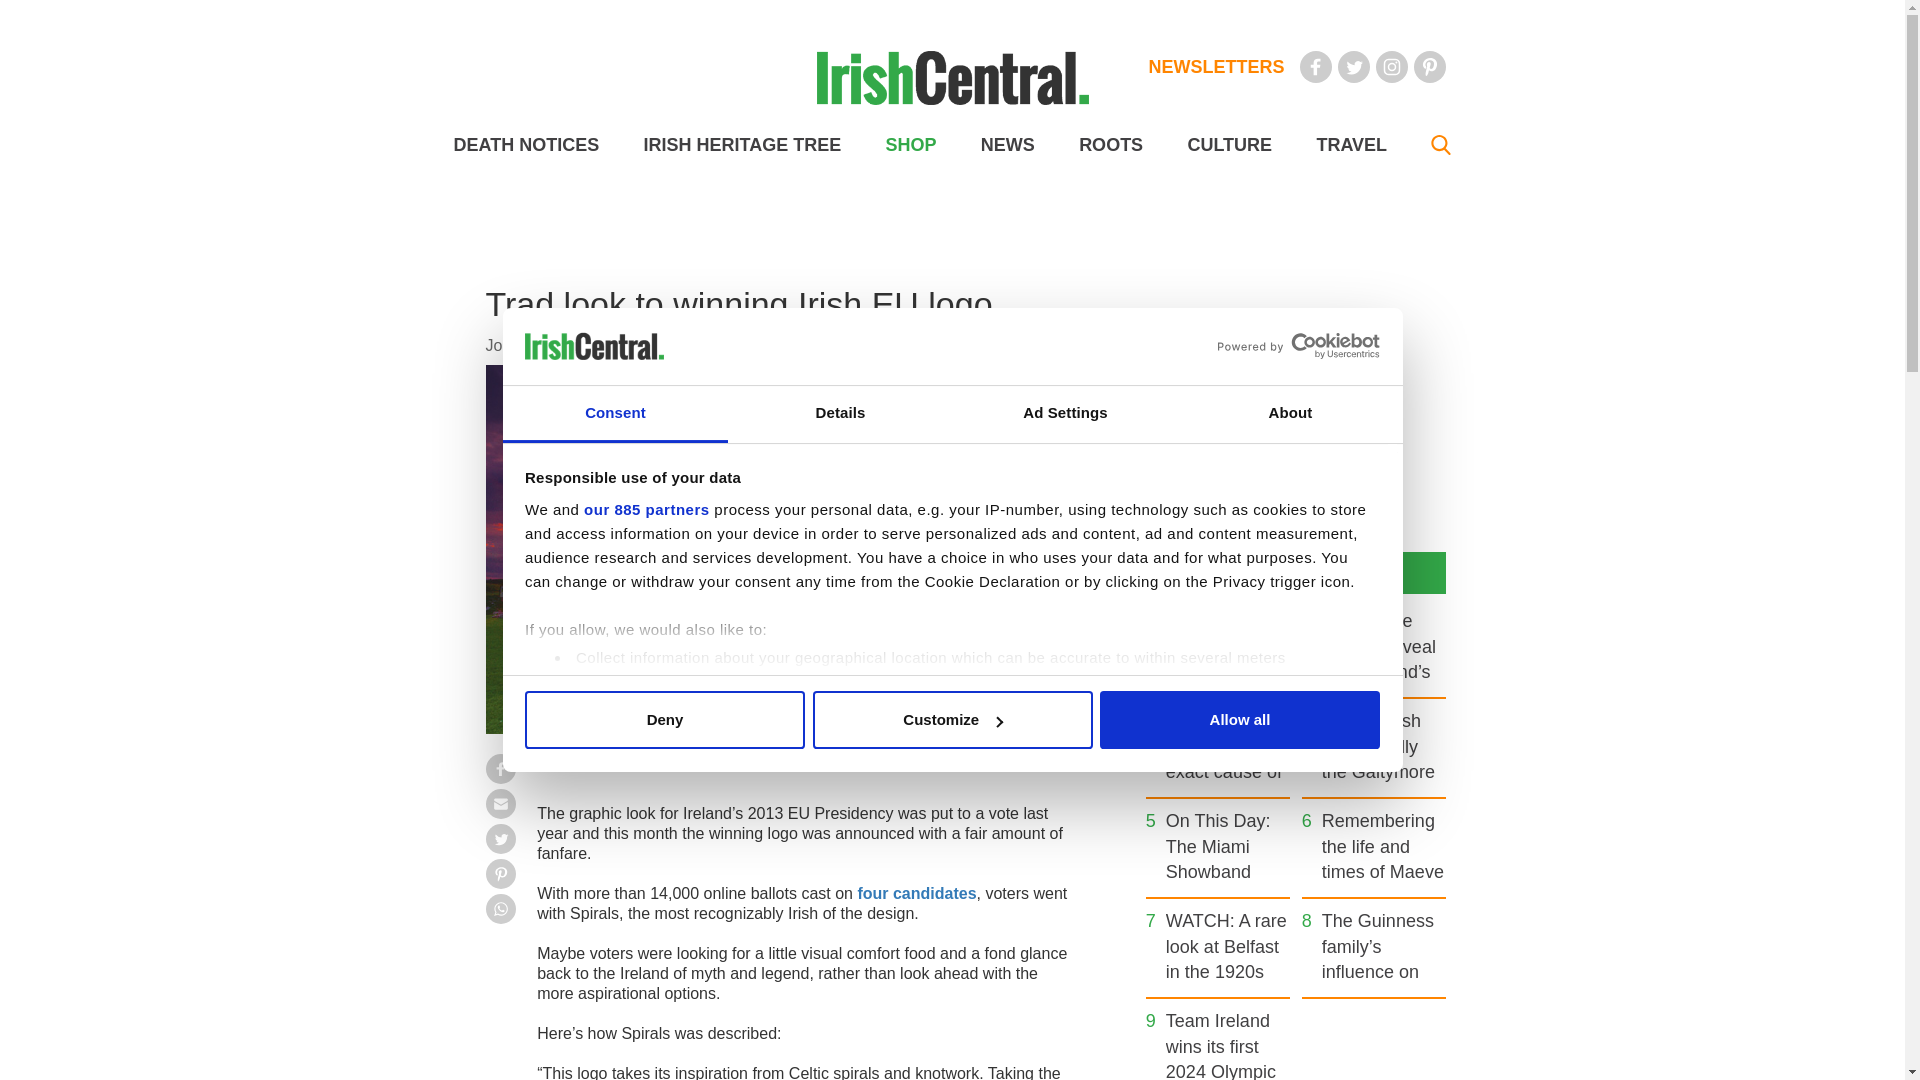 The height and width of the screenshot is (1080, 1920). Describe the element at coordinates (1290, 414) in the screenshot. I see `About` at that location.